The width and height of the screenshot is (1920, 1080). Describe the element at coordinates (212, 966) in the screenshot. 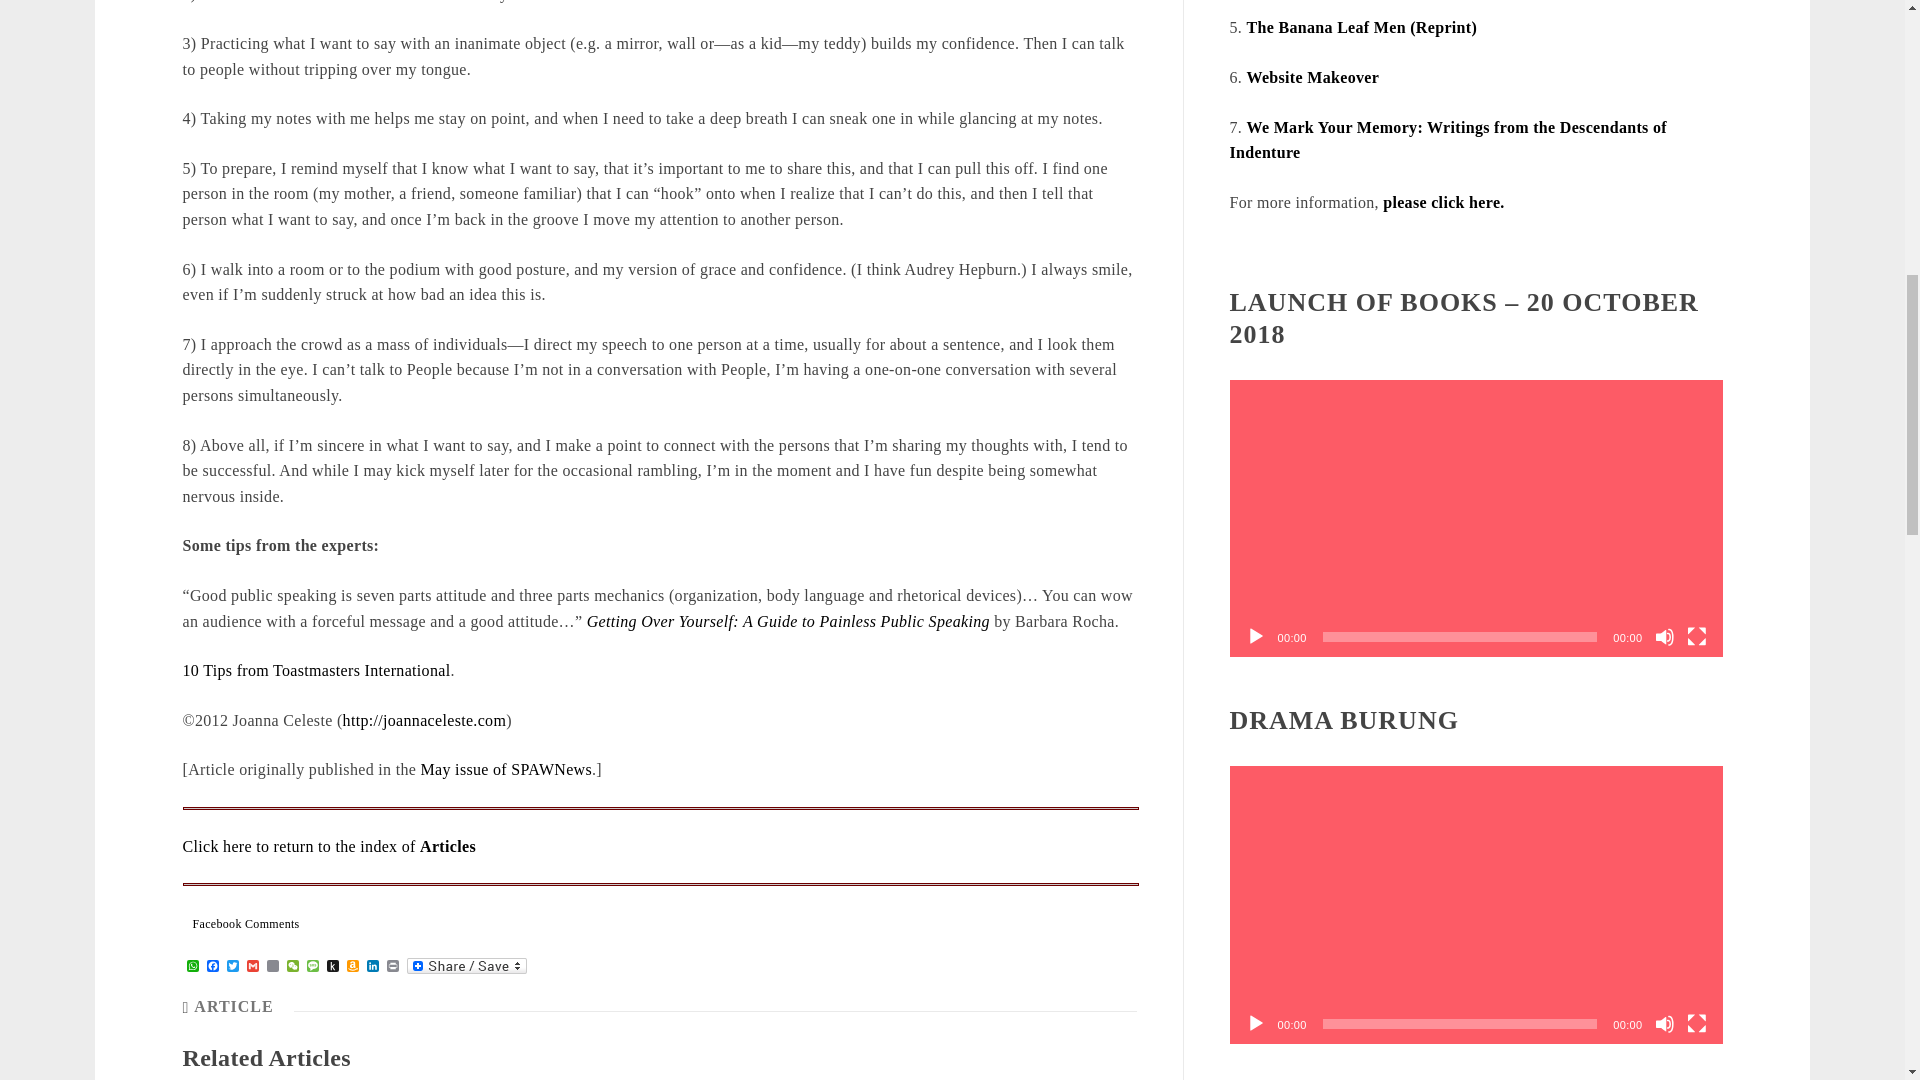

I see `Facebook` at that location.